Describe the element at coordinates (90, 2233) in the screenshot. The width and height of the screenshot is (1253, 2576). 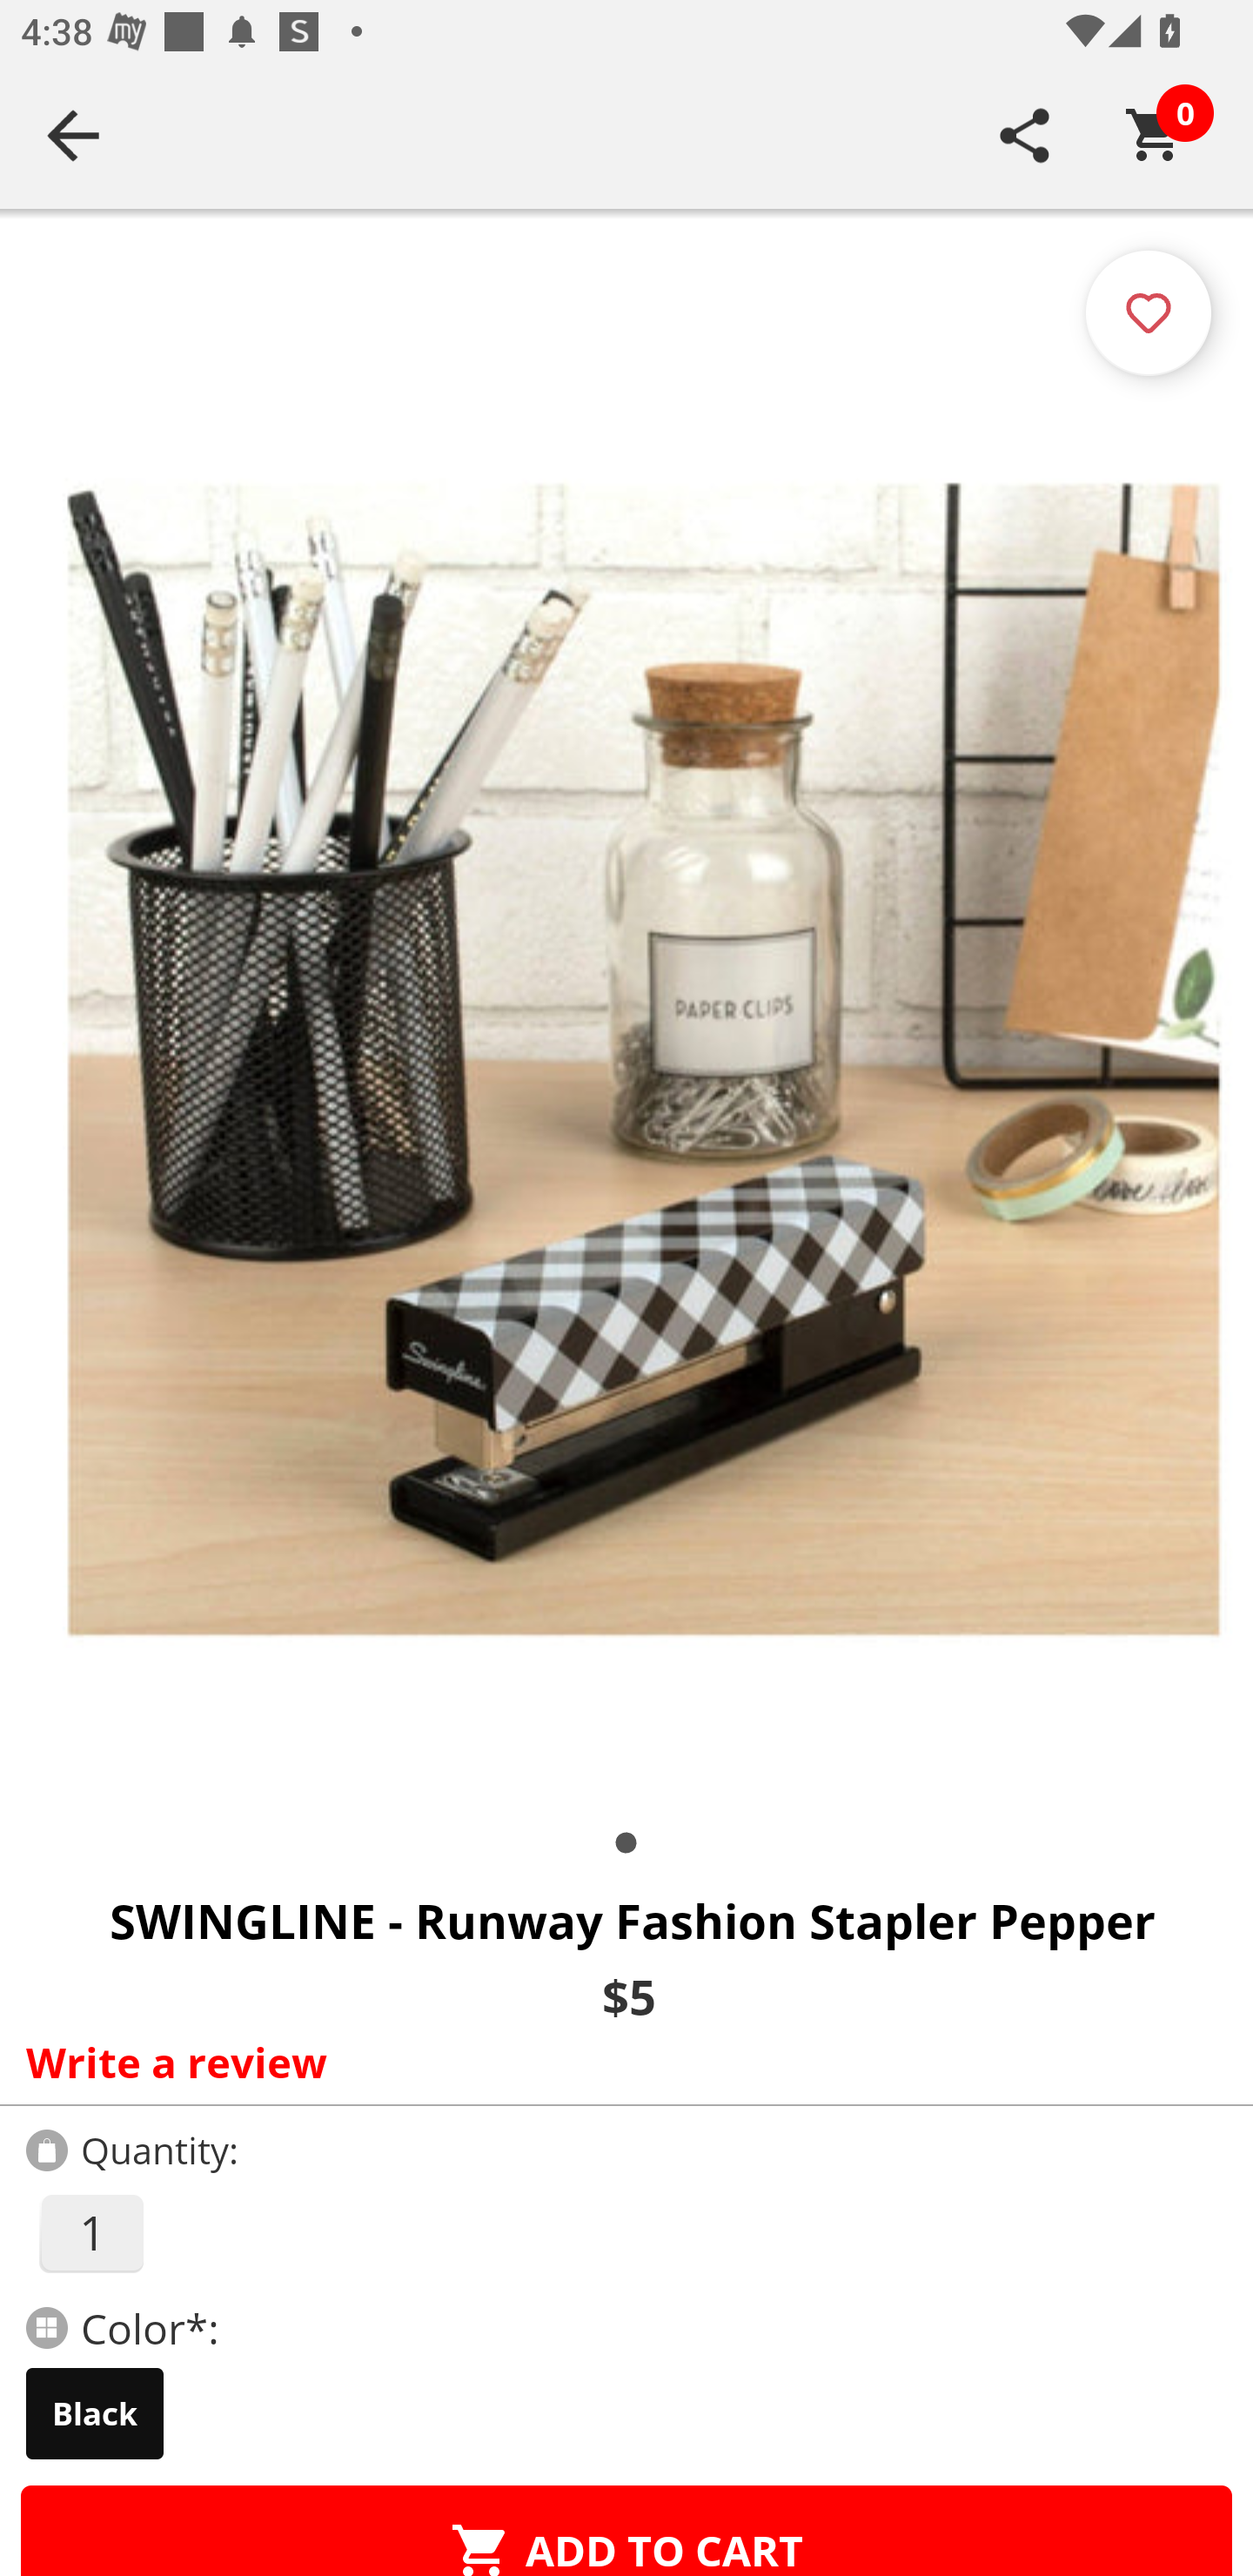
I see `1` at that location.